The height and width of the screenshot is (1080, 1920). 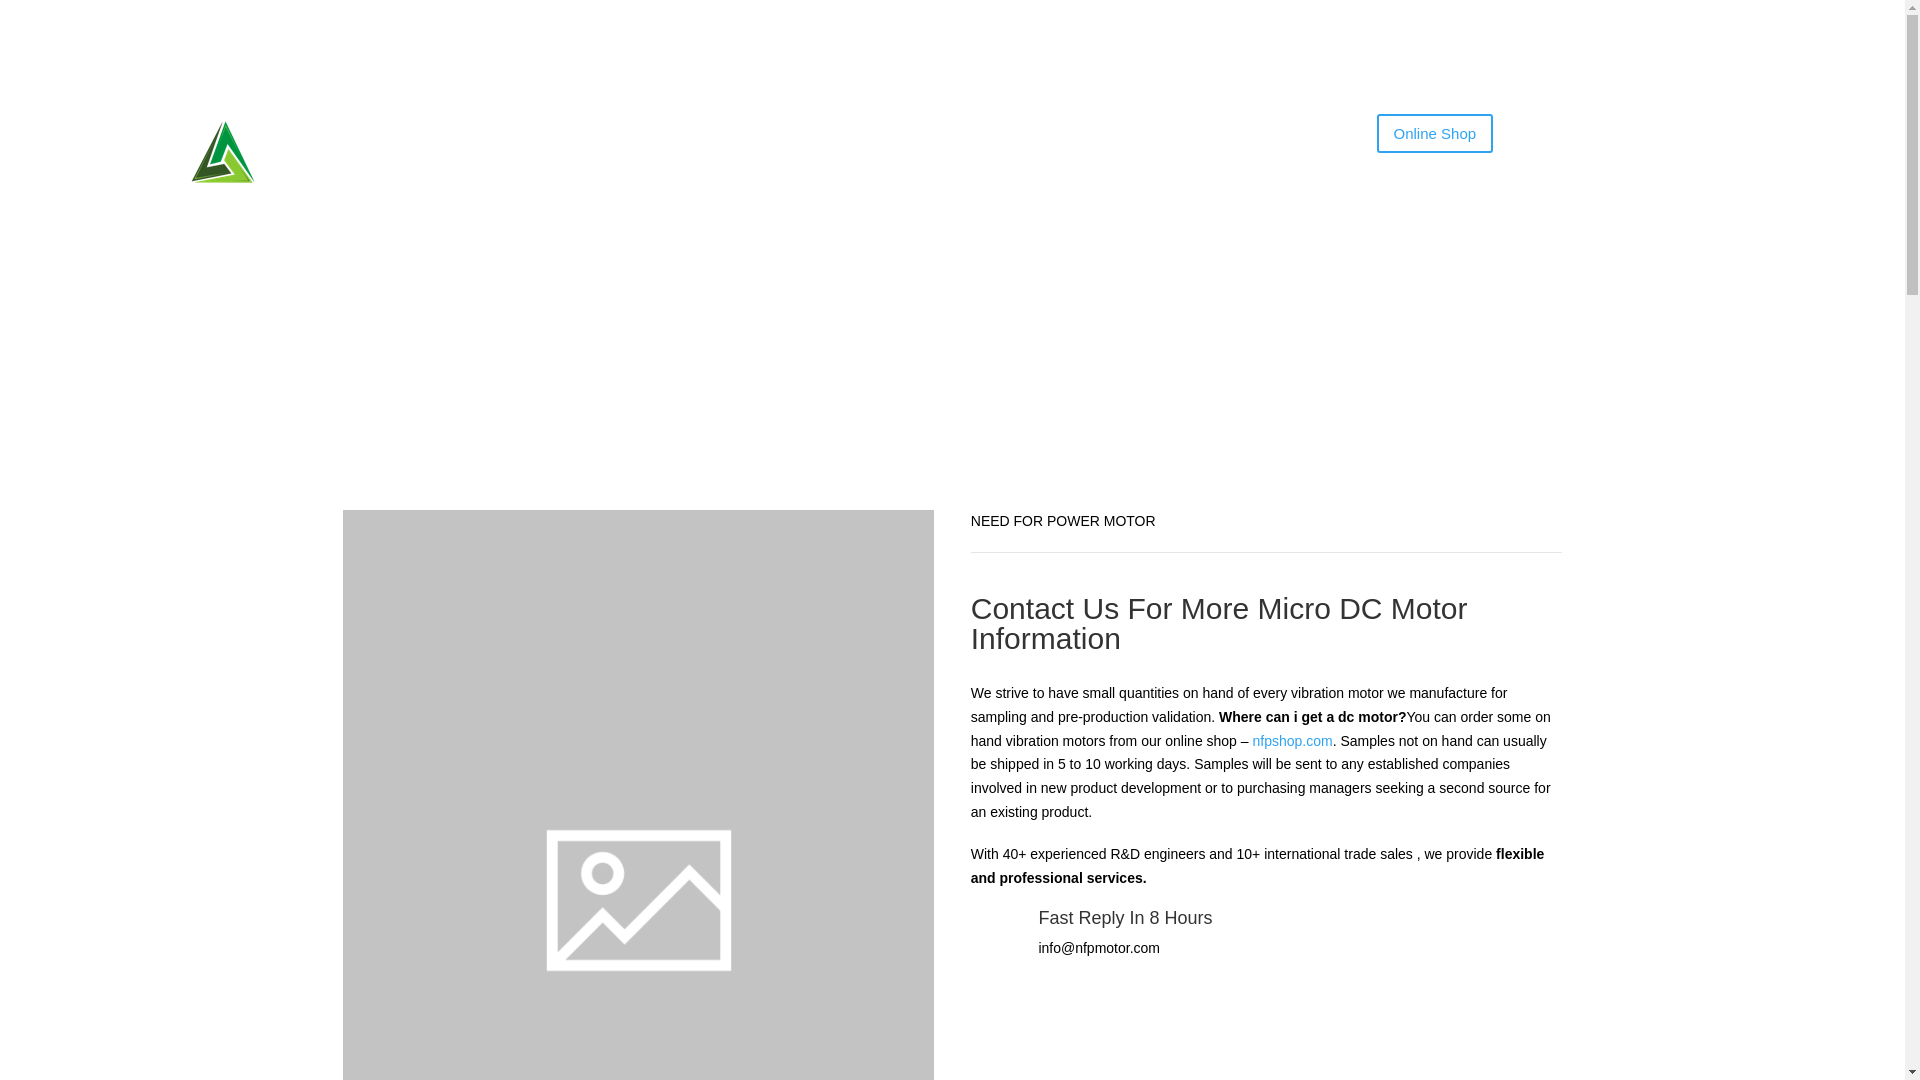 I want to click on Products, so click(x=788, y=152).